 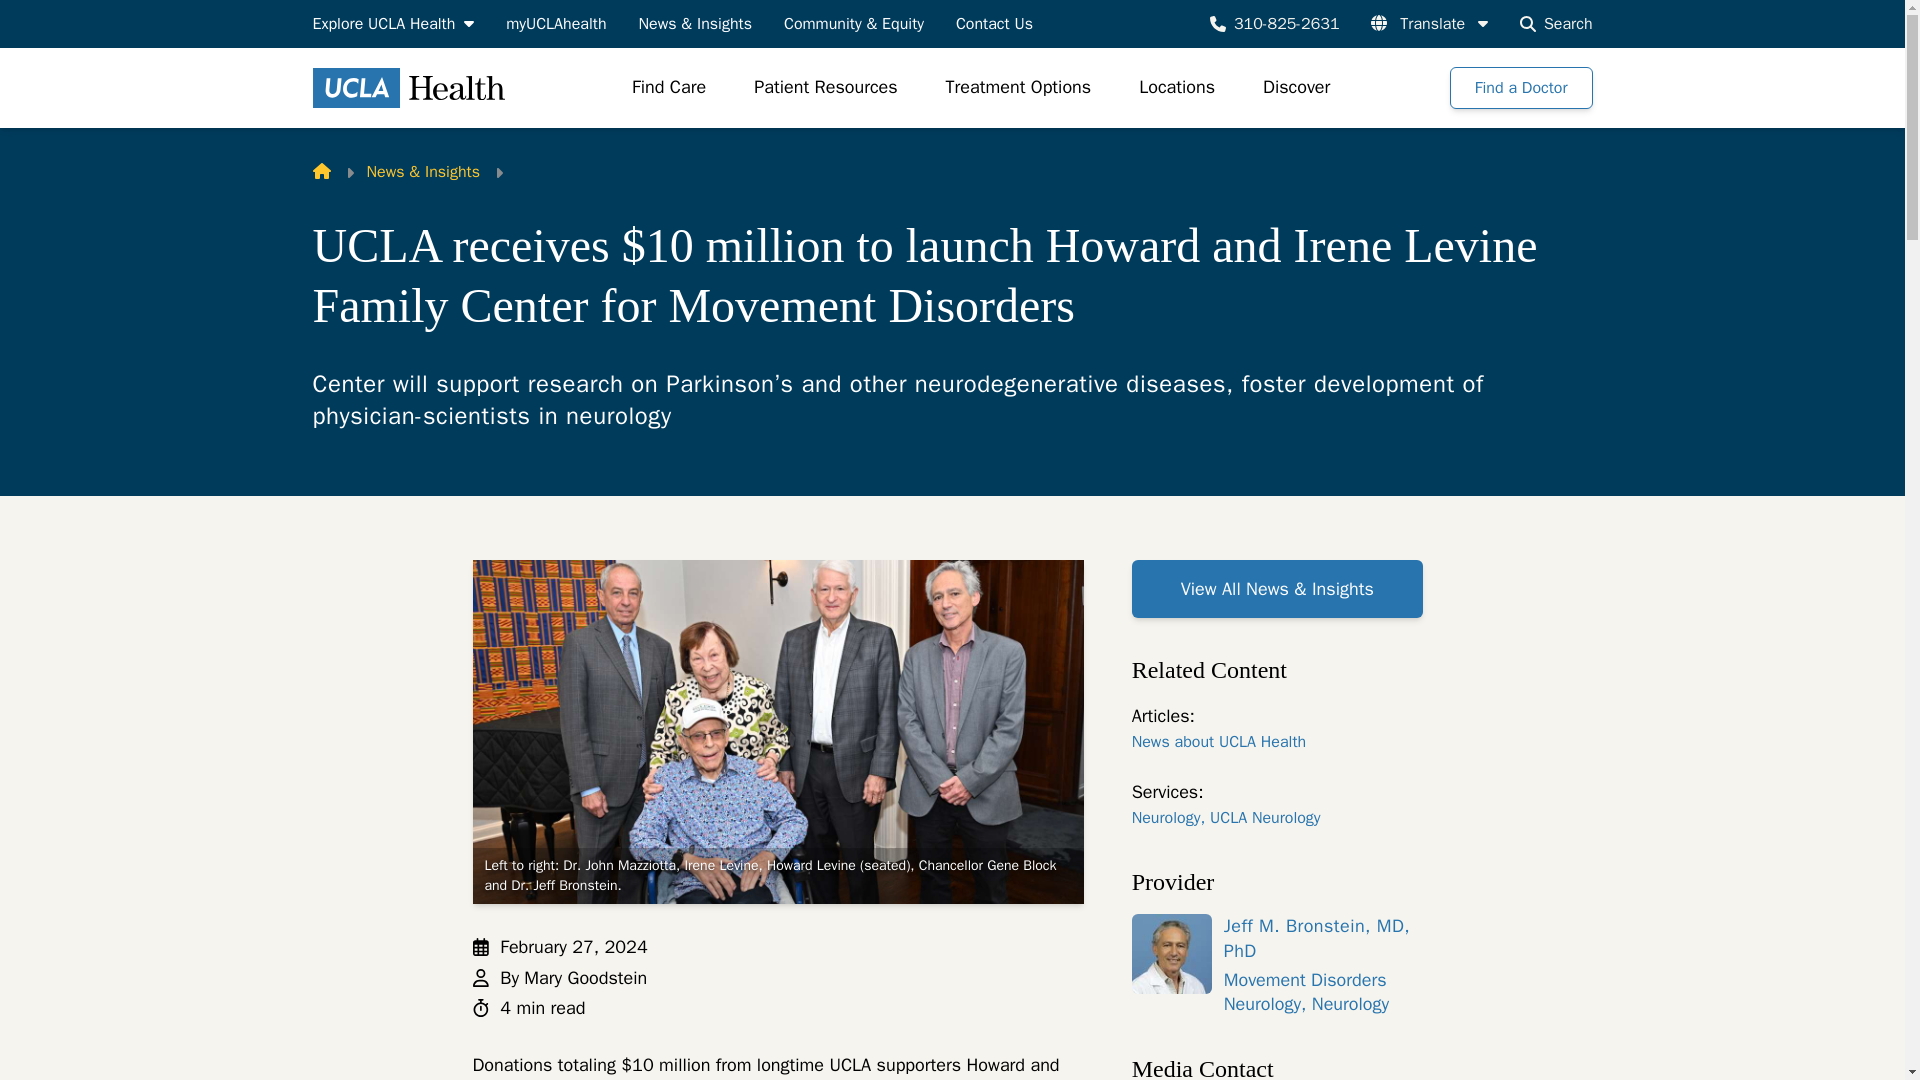 What do you see at coordinates (392, 23) in the screenshot?
I see `Explore UCLA Health` at bounding box center [392, 23].